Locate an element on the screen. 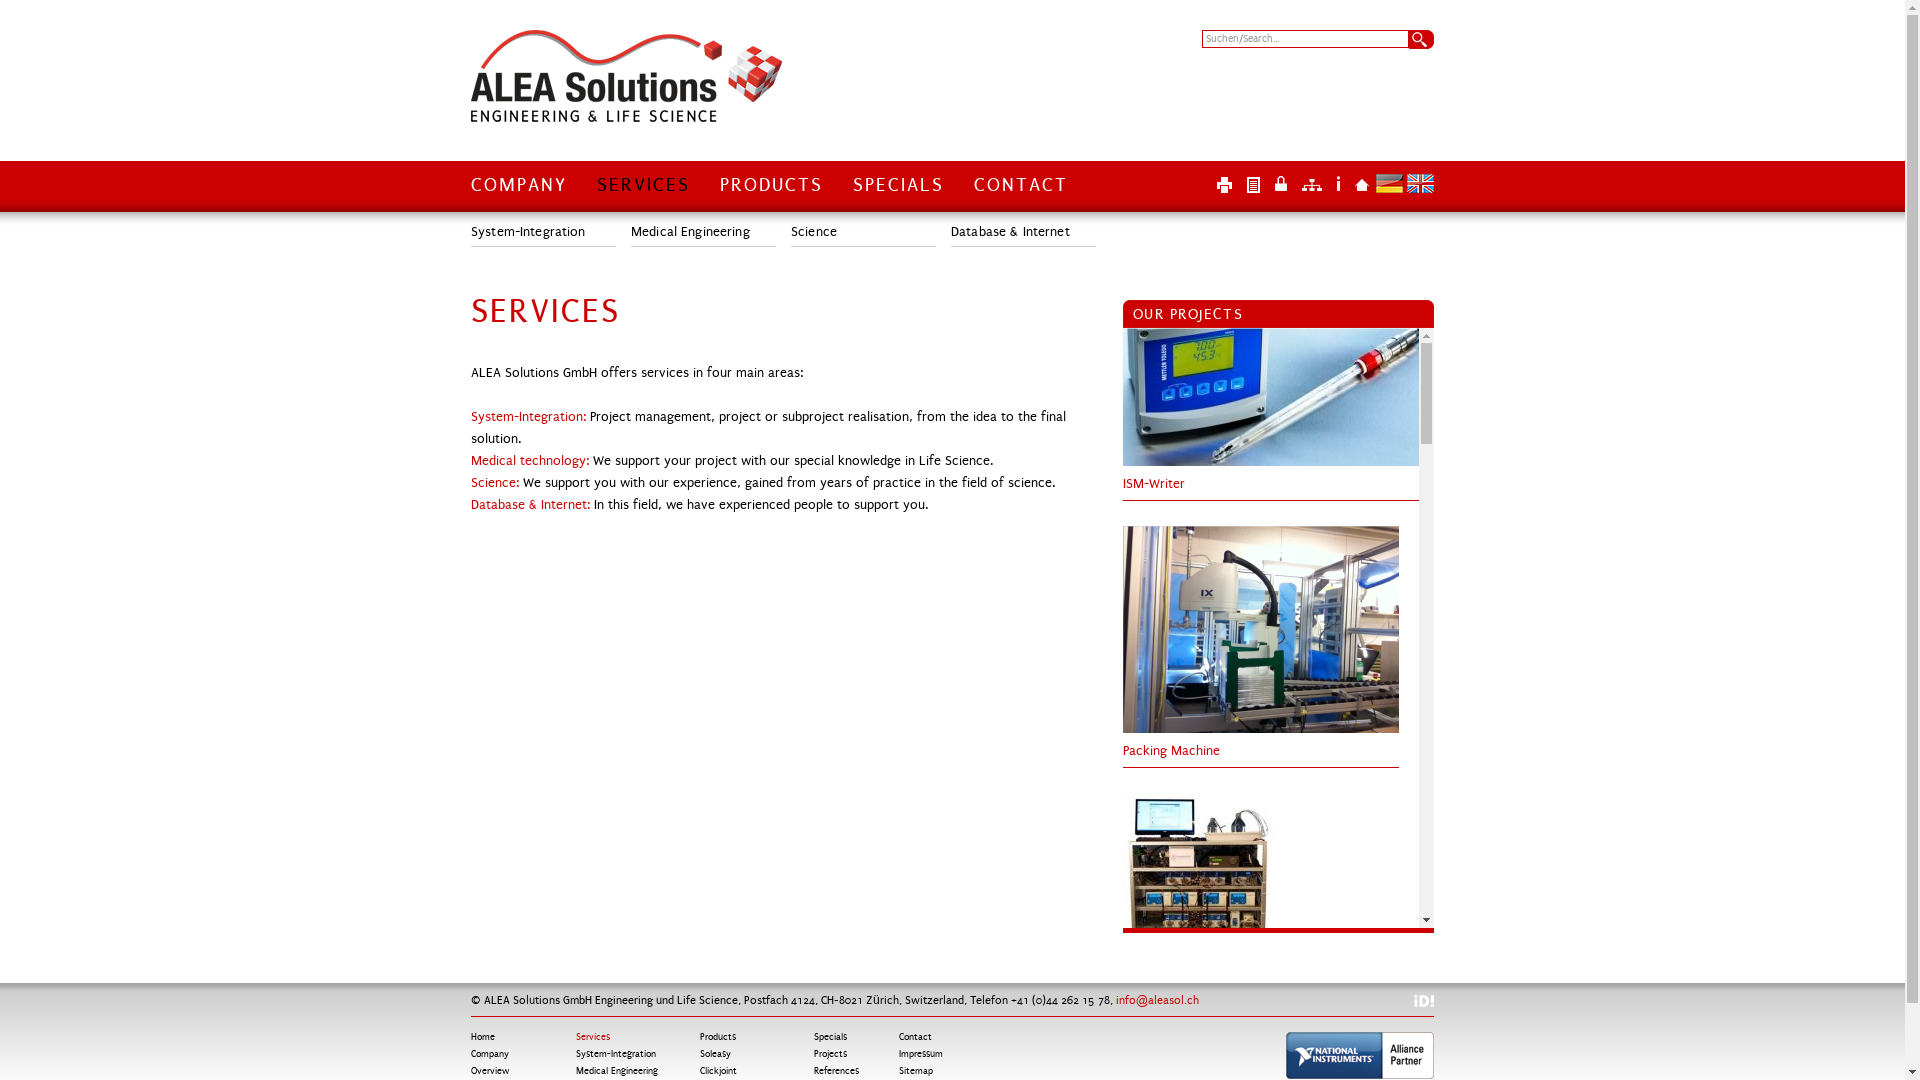 The width and height of the screenshot is (1920, 1080). Science is located at coordinates (864, 231).